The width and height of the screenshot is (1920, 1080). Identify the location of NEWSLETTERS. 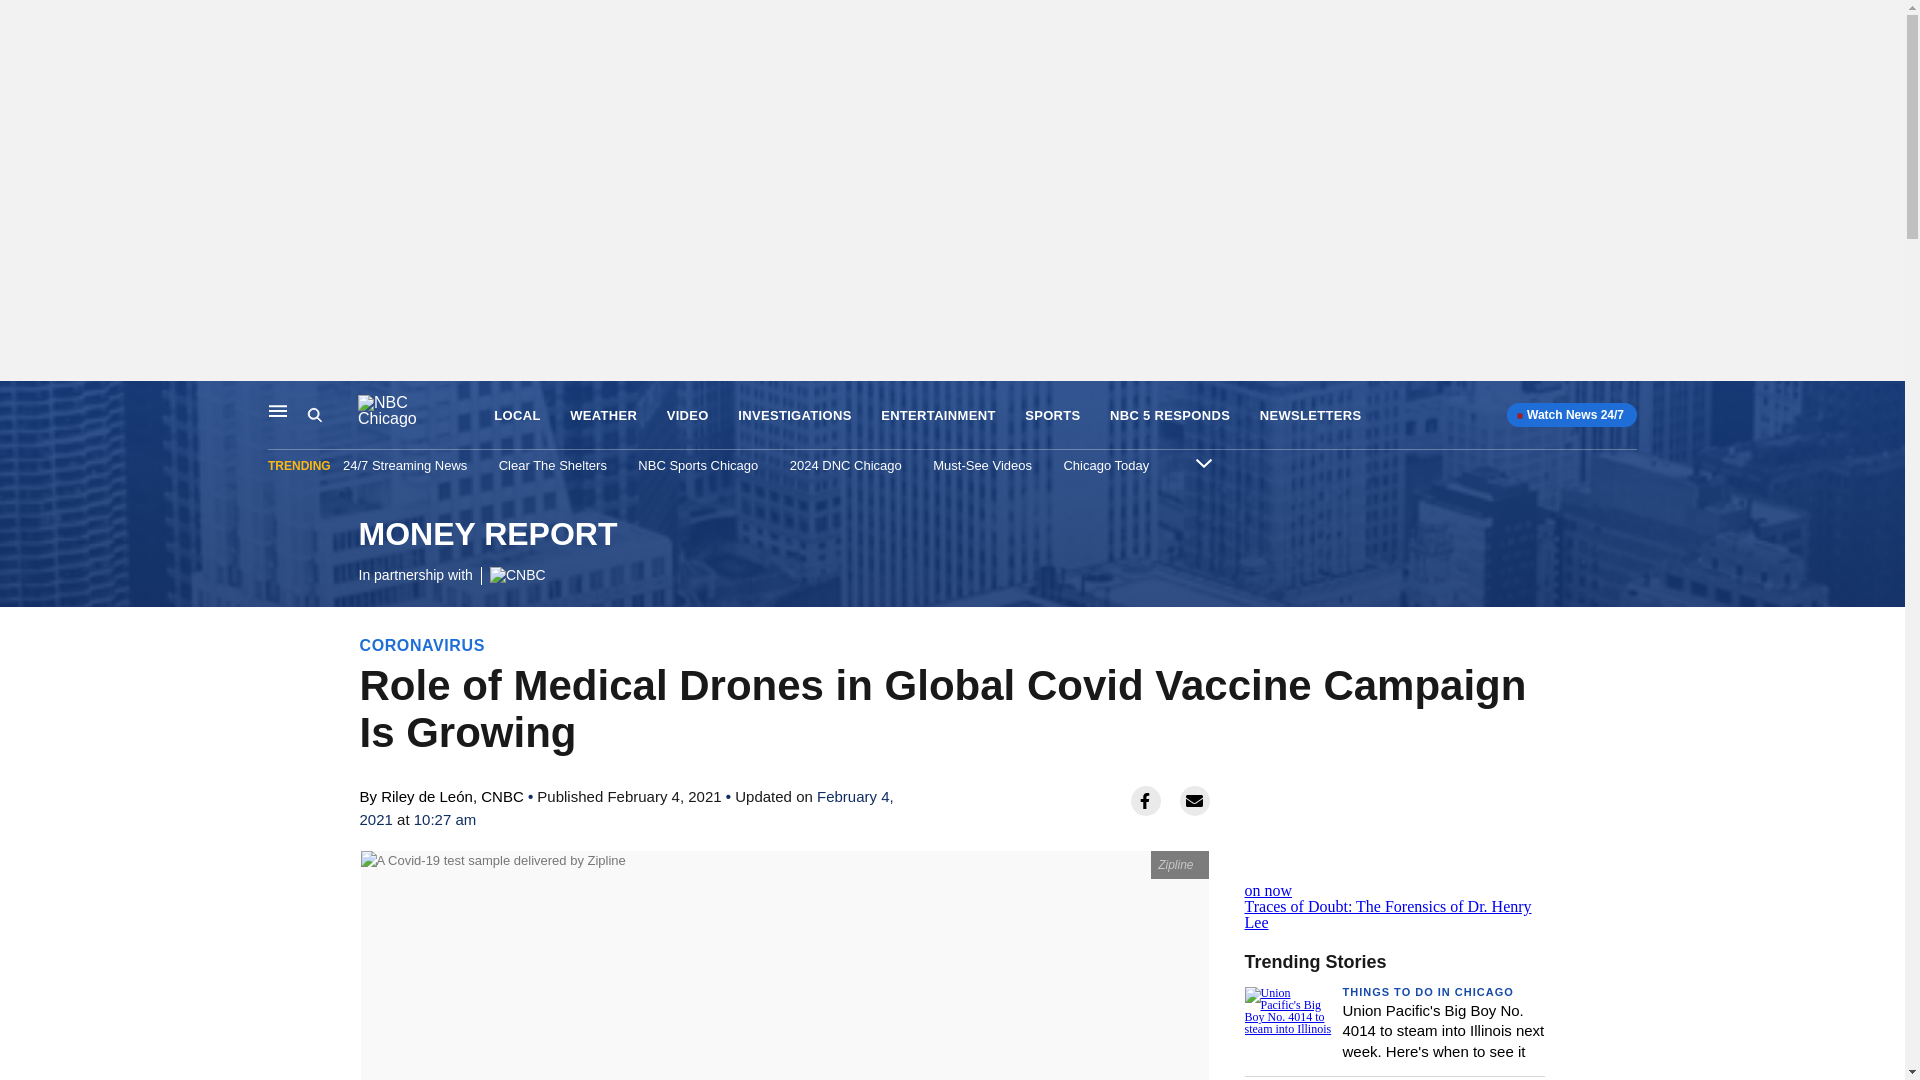
(1052, 416).